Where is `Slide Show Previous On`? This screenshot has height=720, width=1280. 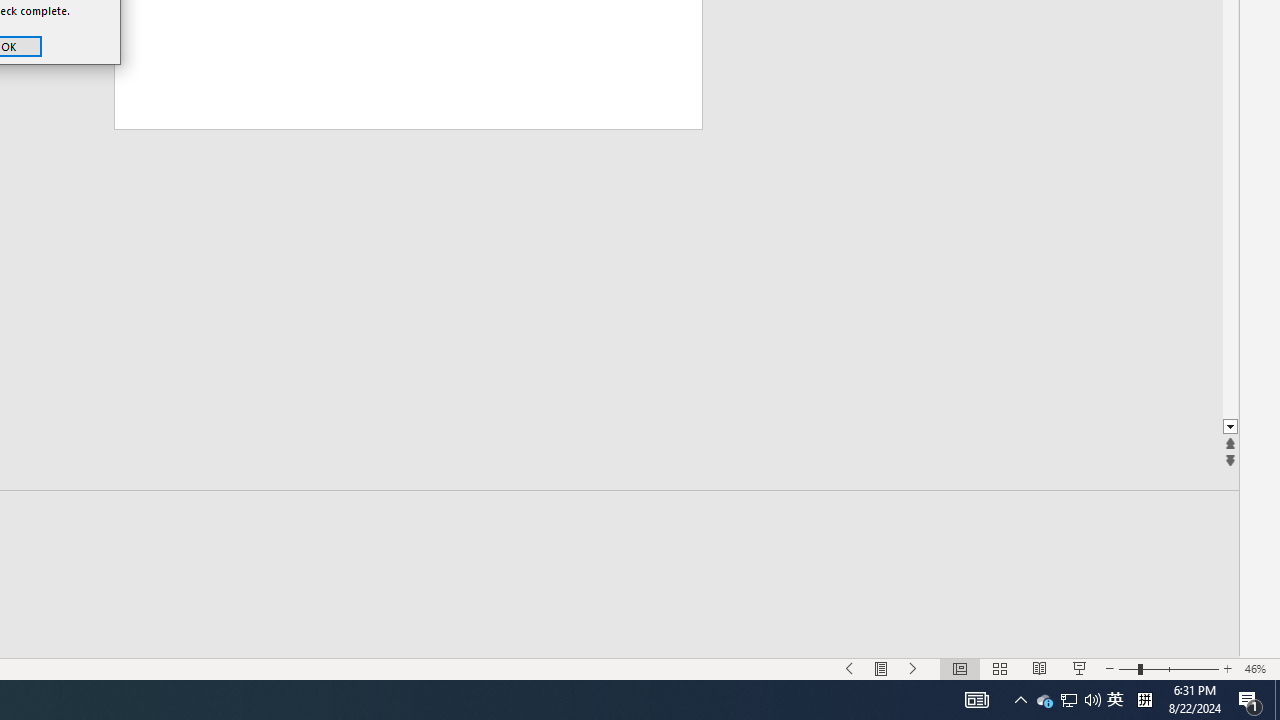 Slide Show Previous On is located at coordinates (850, 668).